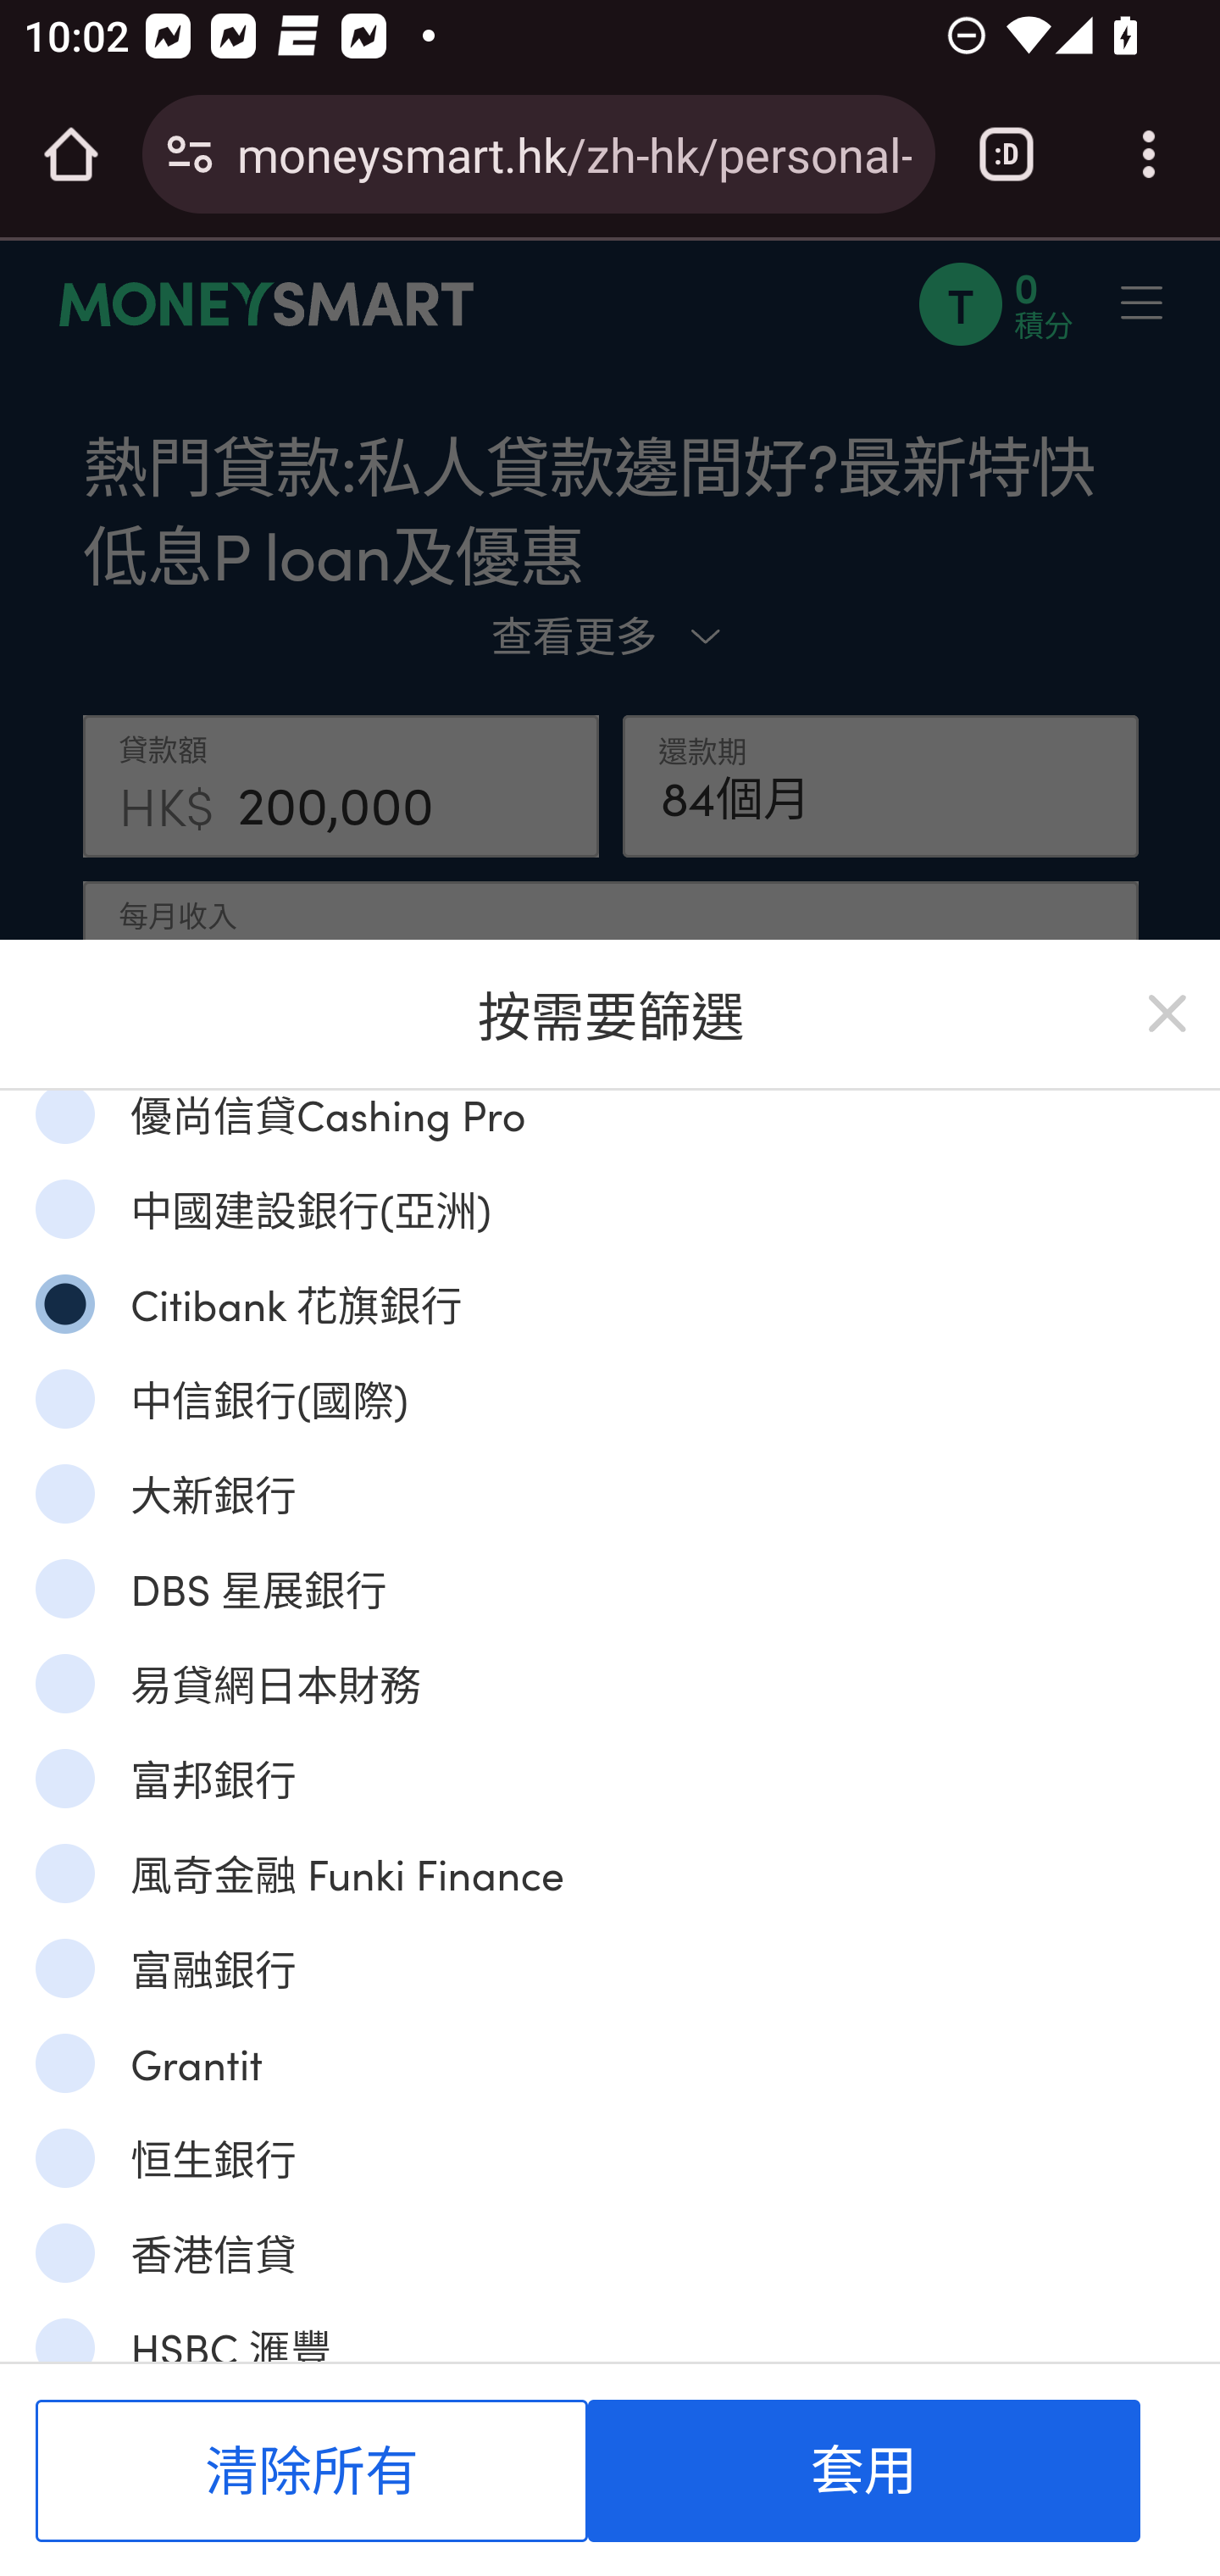 This screenshot has width=1220, height=2576. I want to click on 富融銀行, so click(64, 1968).